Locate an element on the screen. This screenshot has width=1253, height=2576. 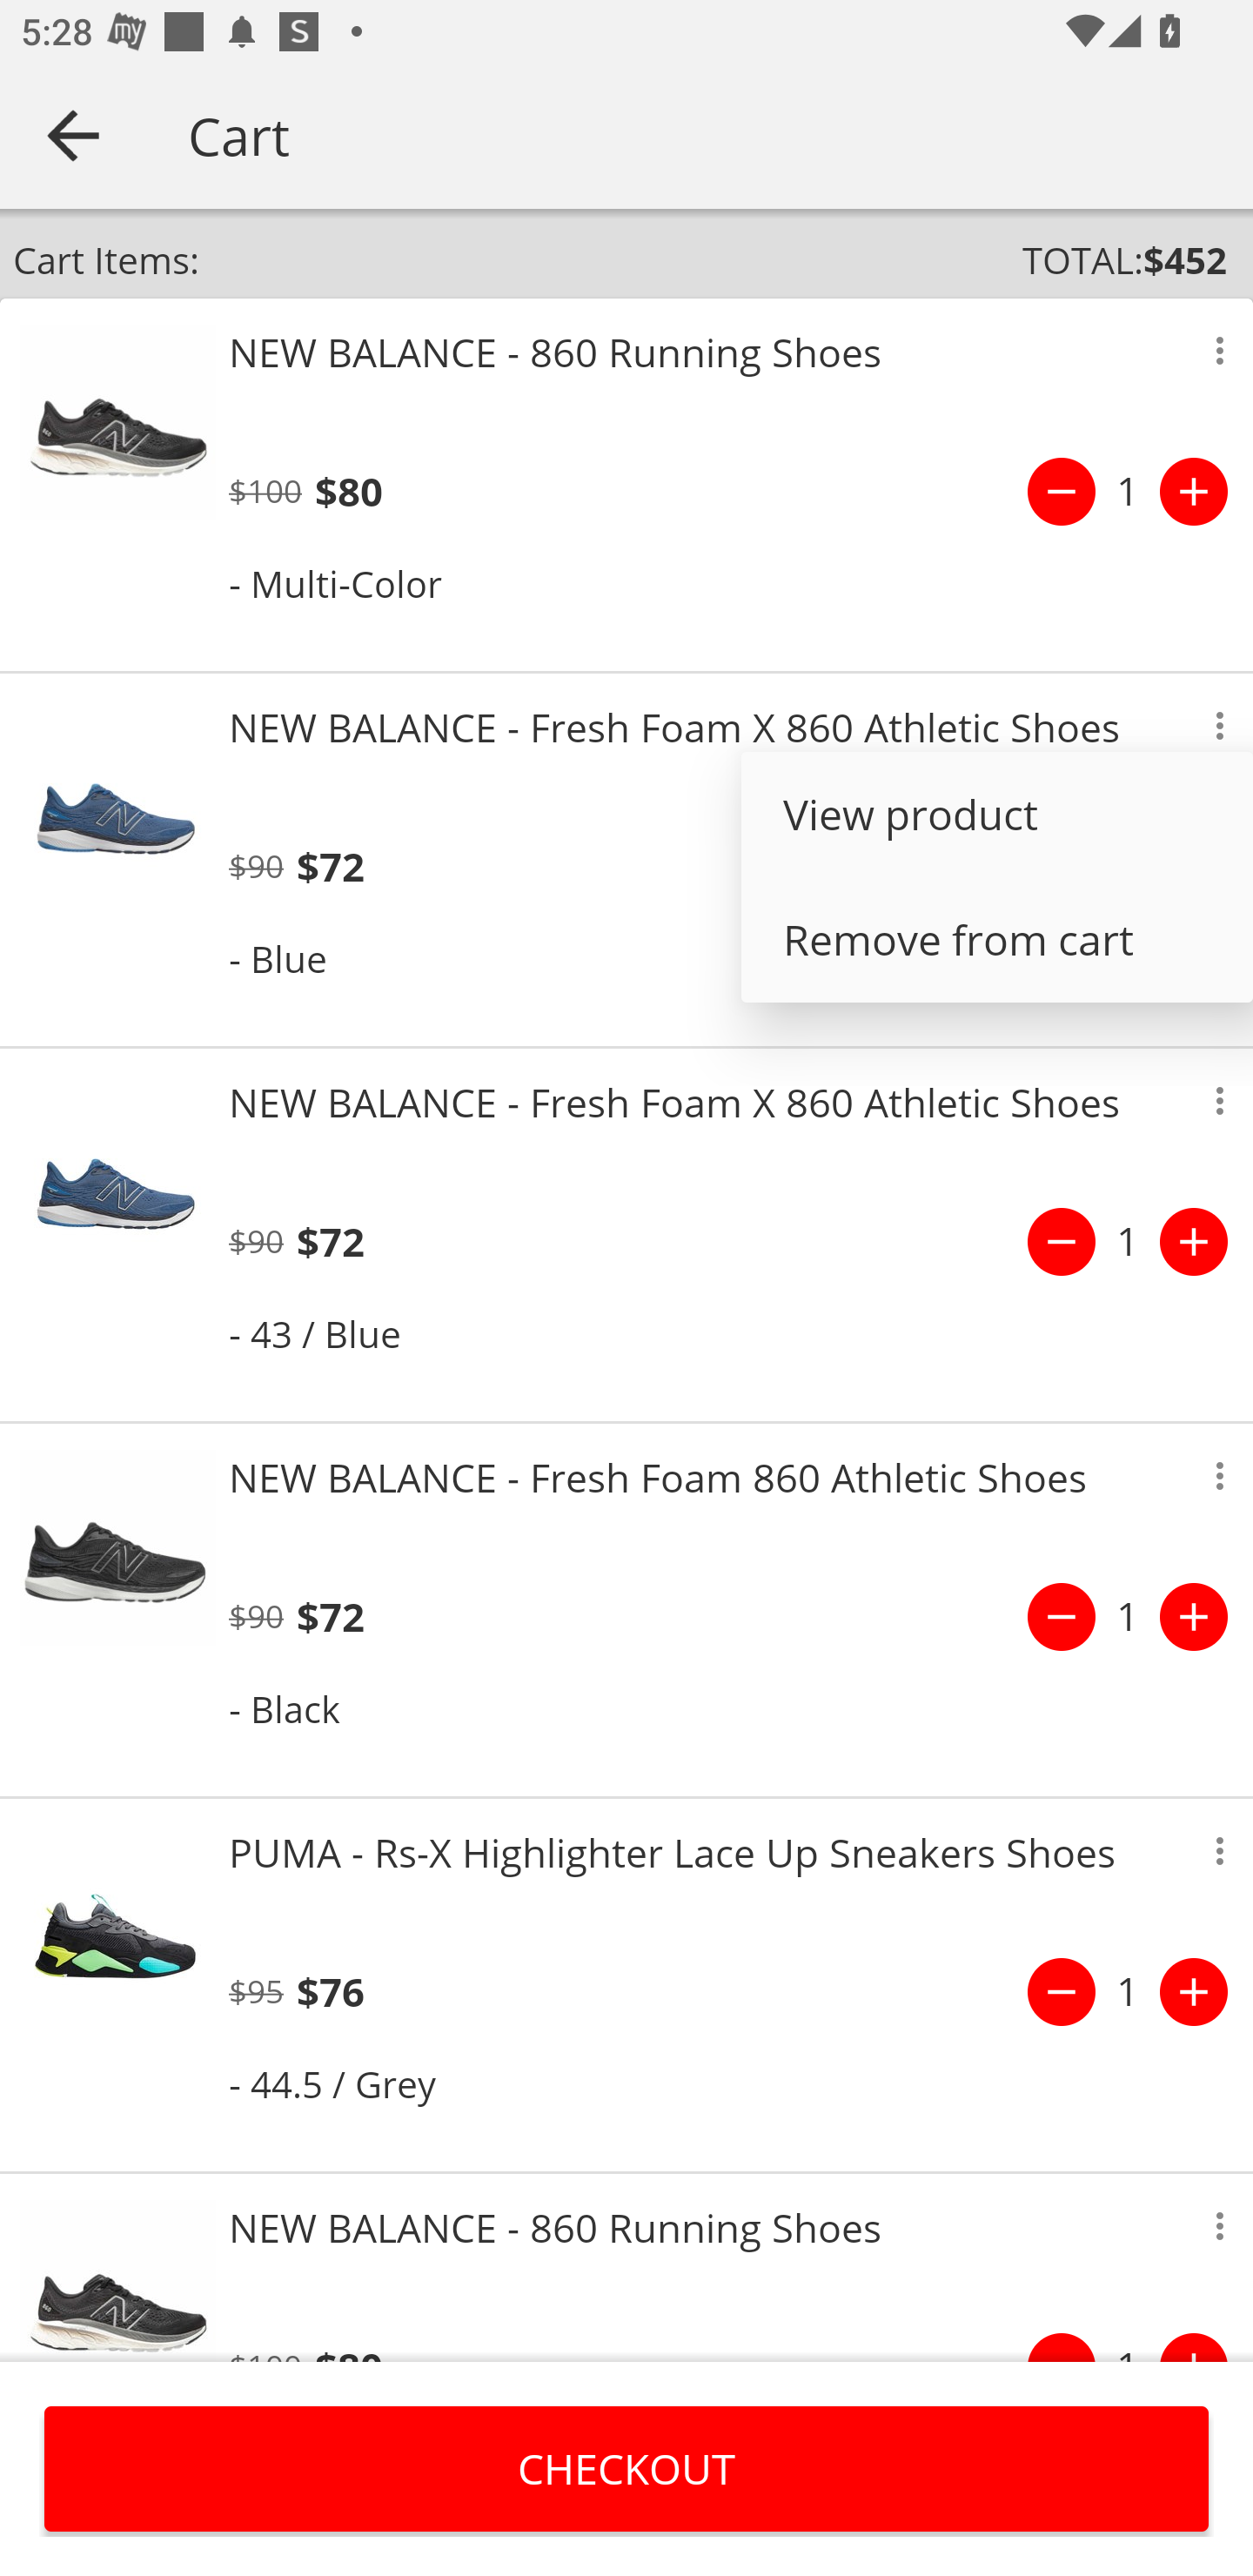
Remove from cart is located at coordinates (997, 940).